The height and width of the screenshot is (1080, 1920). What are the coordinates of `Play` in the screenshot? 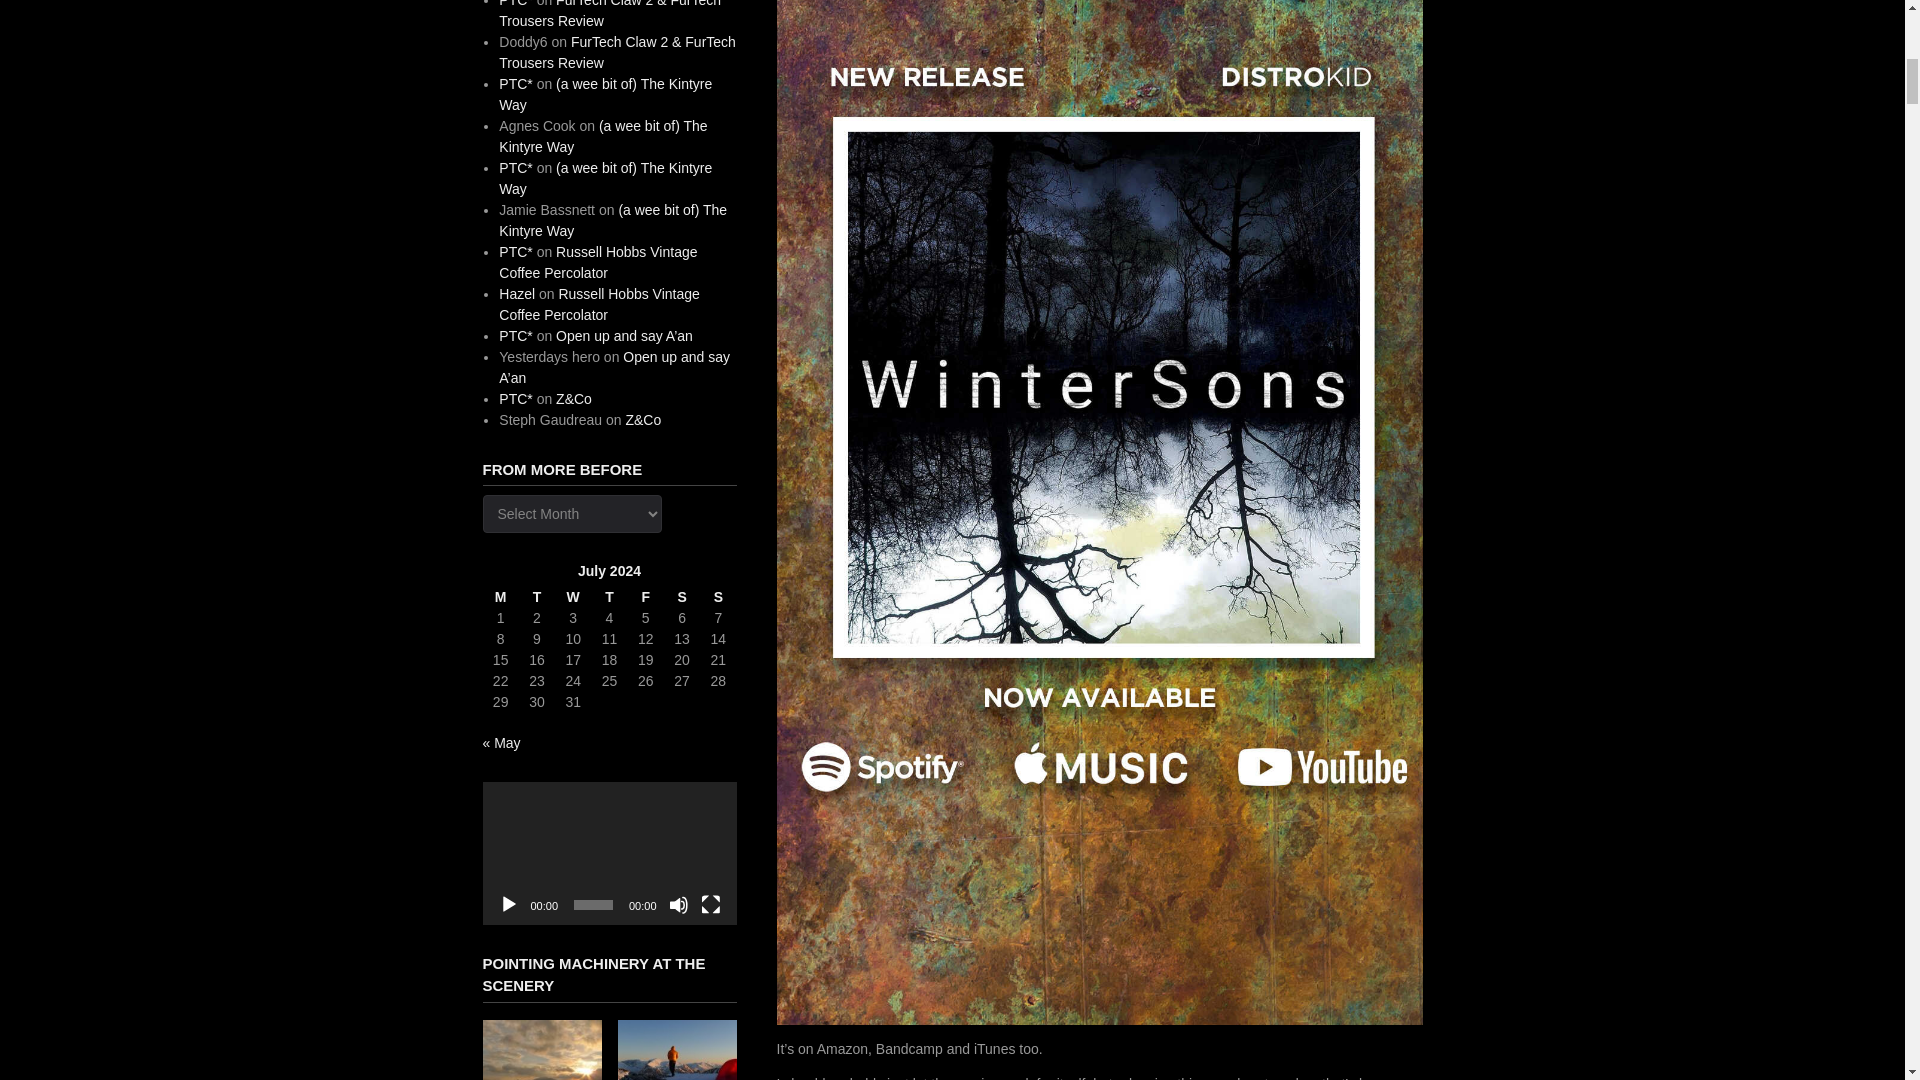 It's located at (508, 904).